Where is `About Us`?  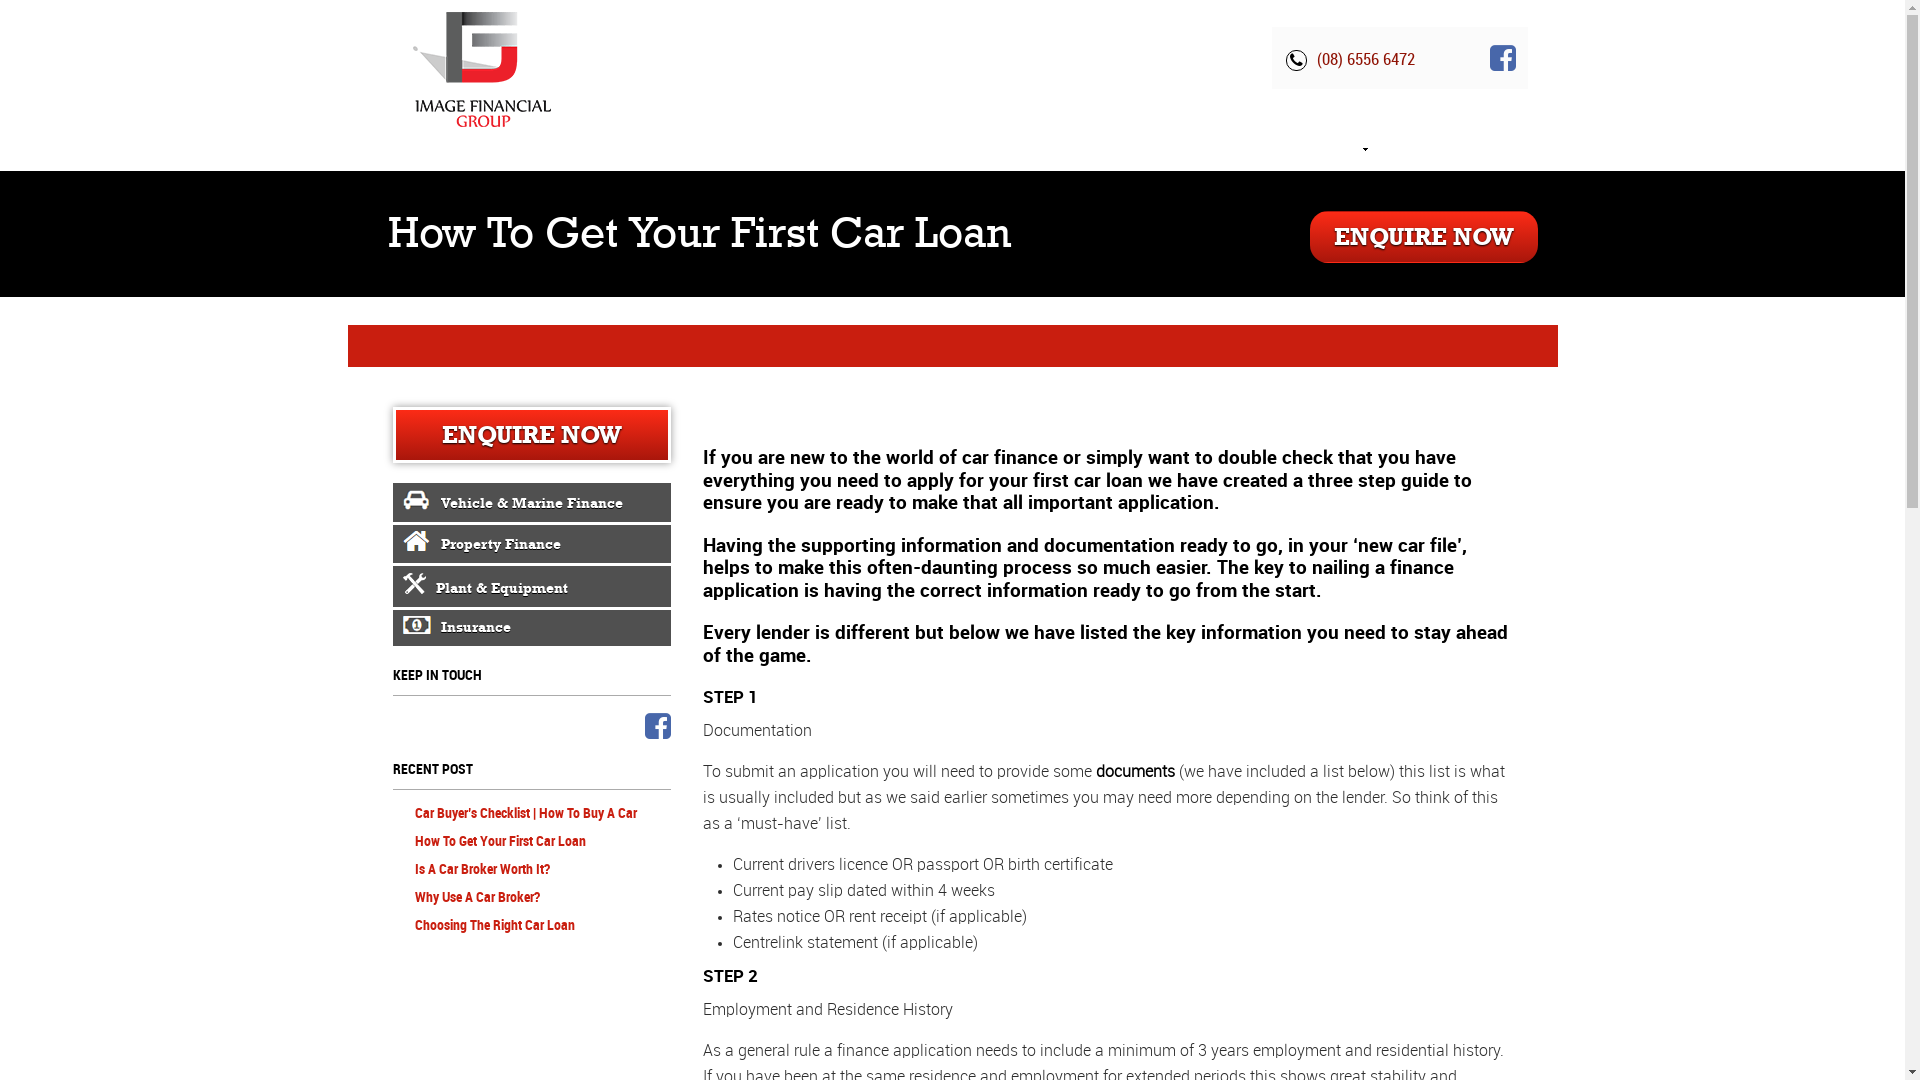 About Us is located at coordinates (1203, 149).